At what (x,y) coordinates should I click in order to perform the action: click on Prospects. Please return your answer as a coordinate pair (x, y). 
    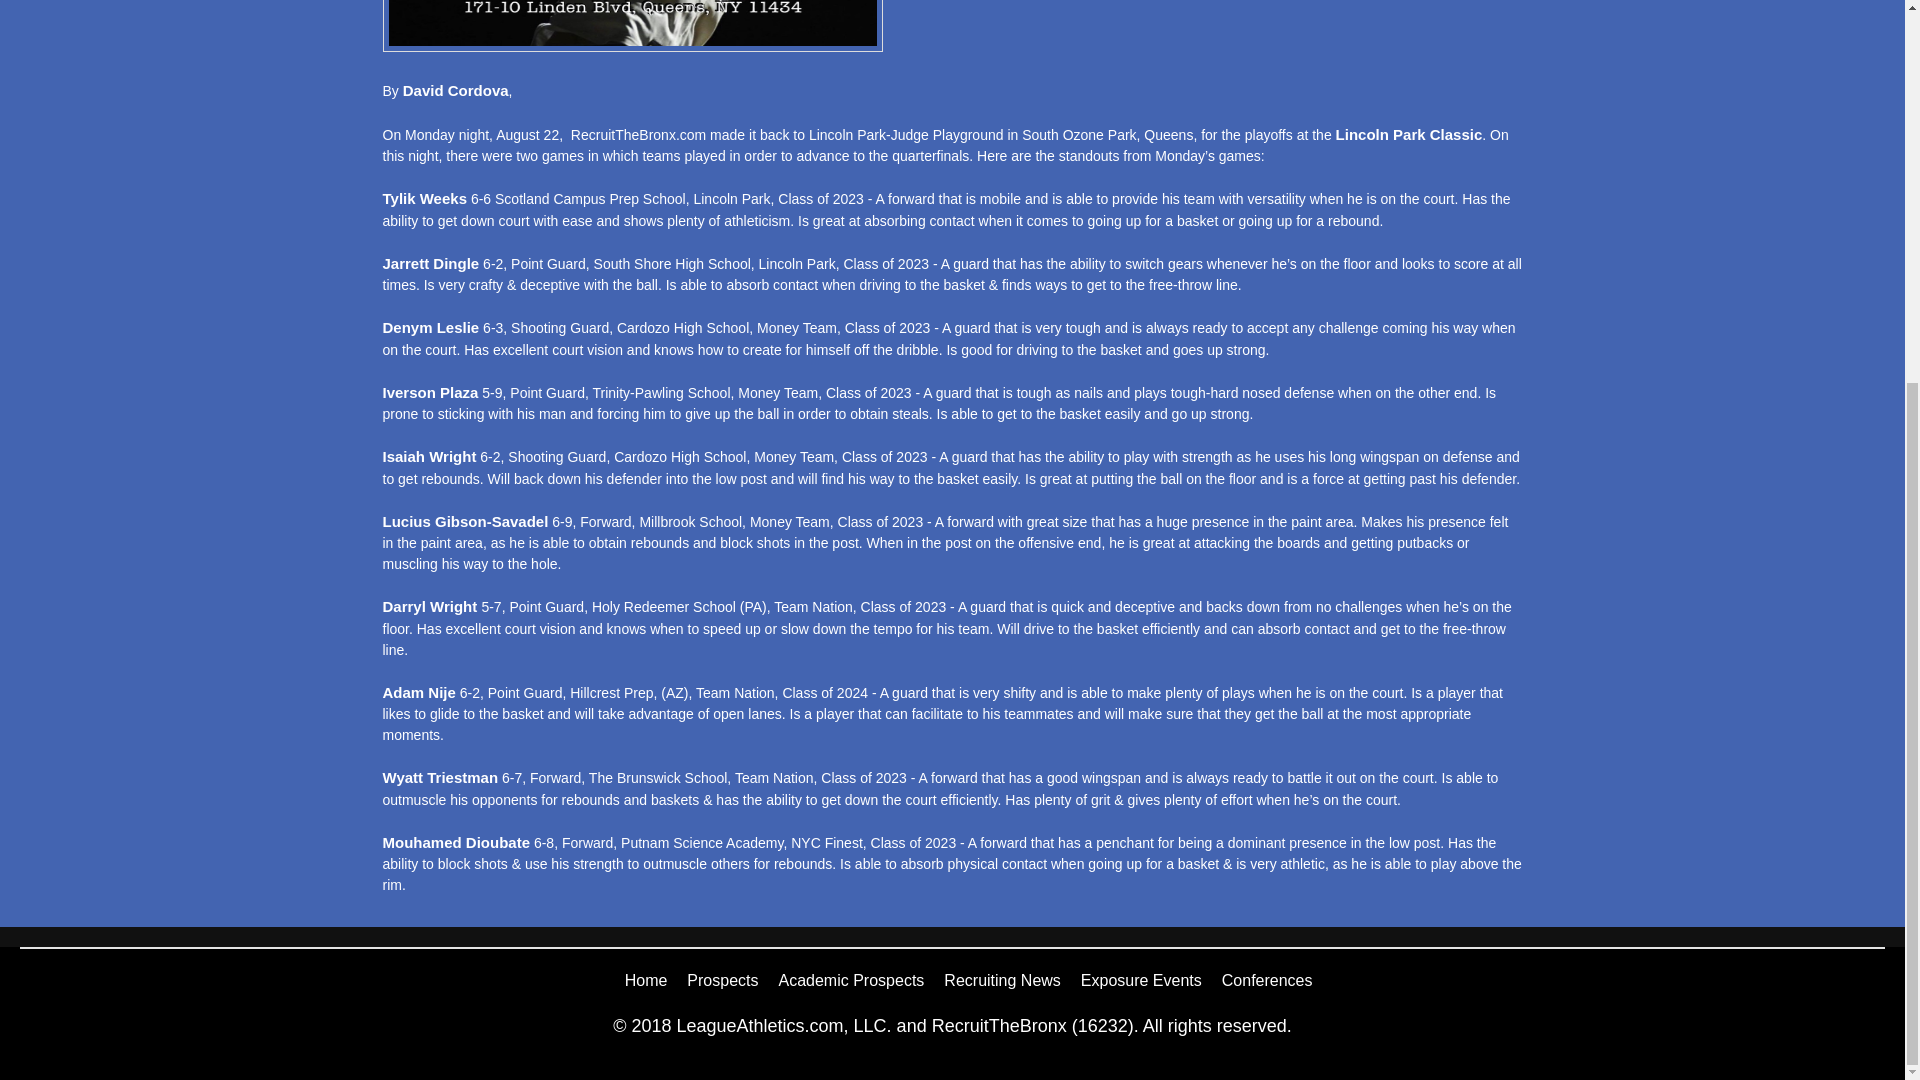
    Looking at the image, I should click on (722, 980).